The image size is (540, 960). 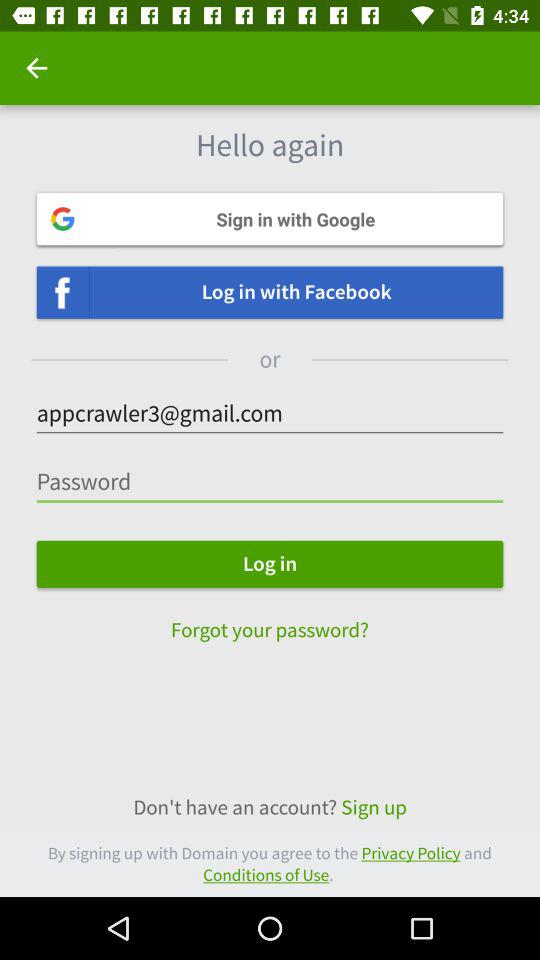 I want to click on flip to the by signing up icon, so click(x=270, y=864).